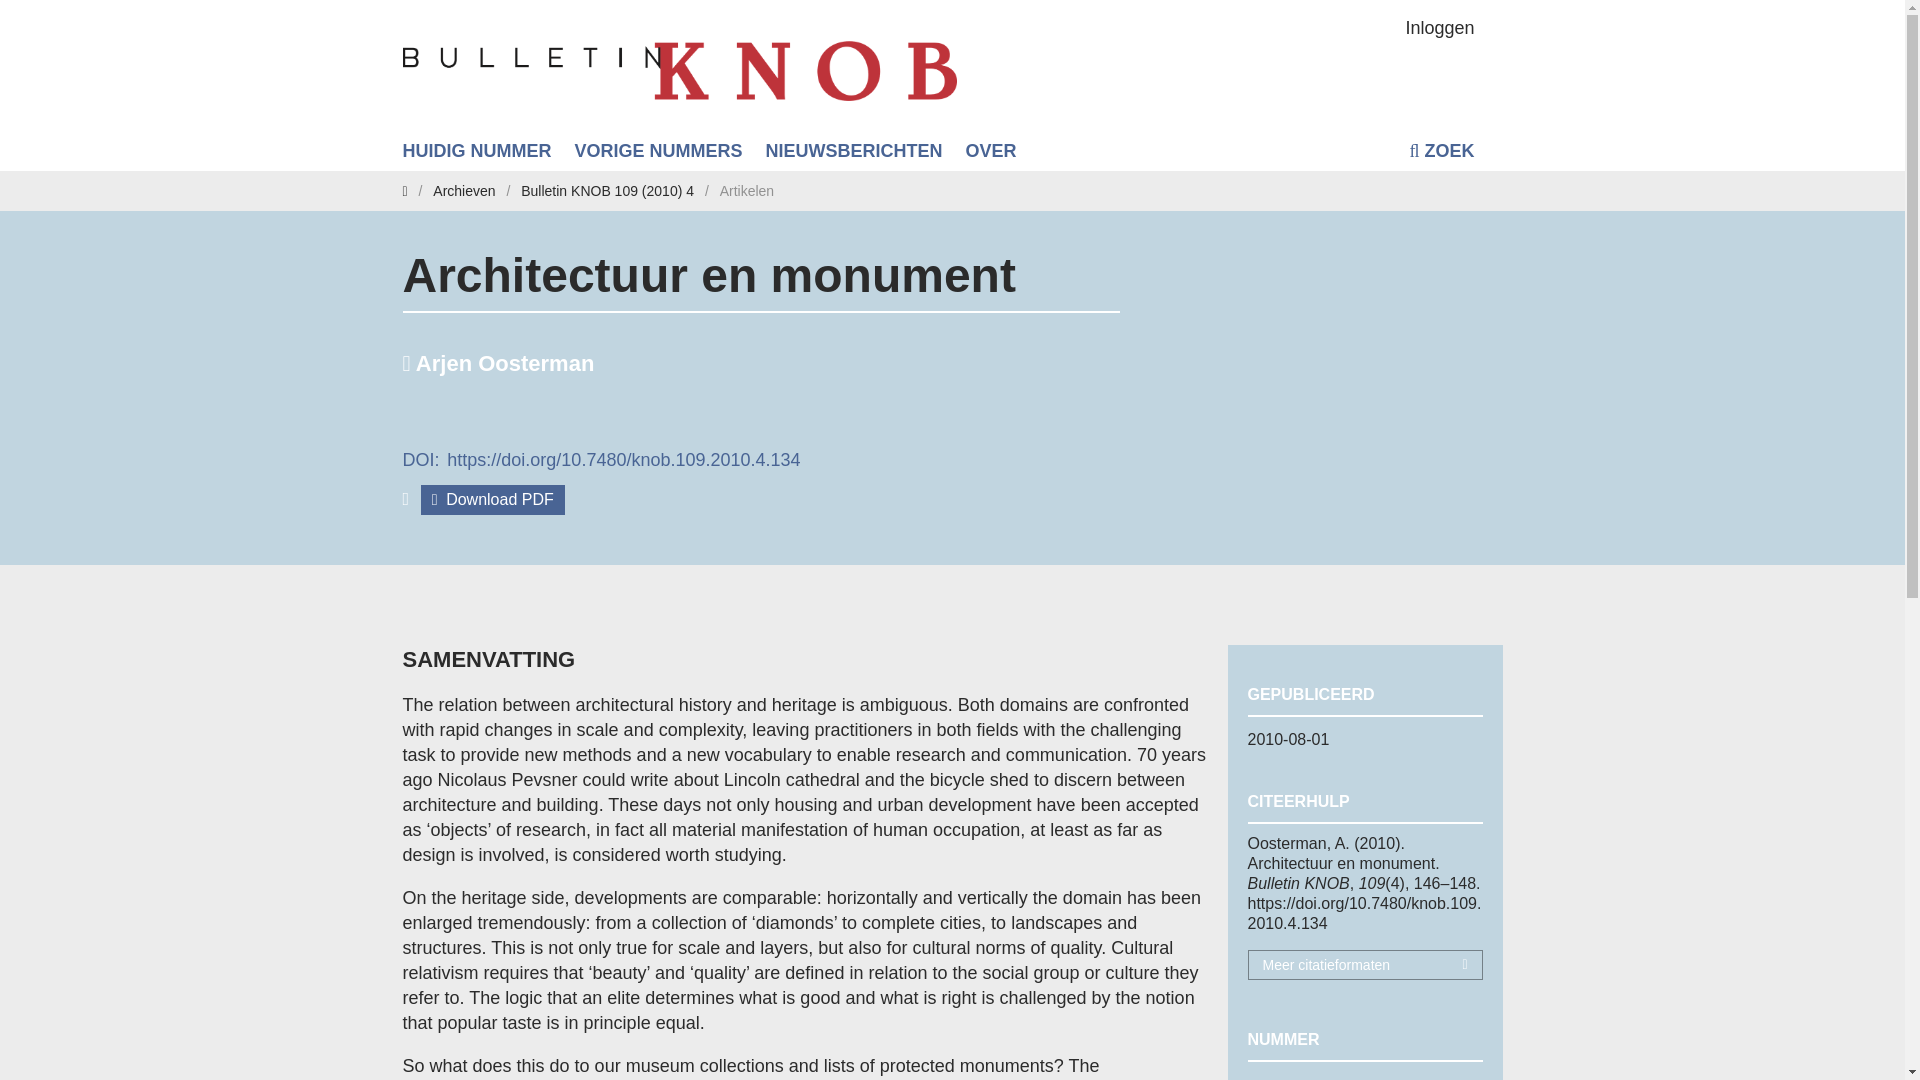 The height and width of the screenshot is (1080, 1920). Describe the element at coordinates (1440, 153) in the screenshot. I see `ZOEK` at that location.